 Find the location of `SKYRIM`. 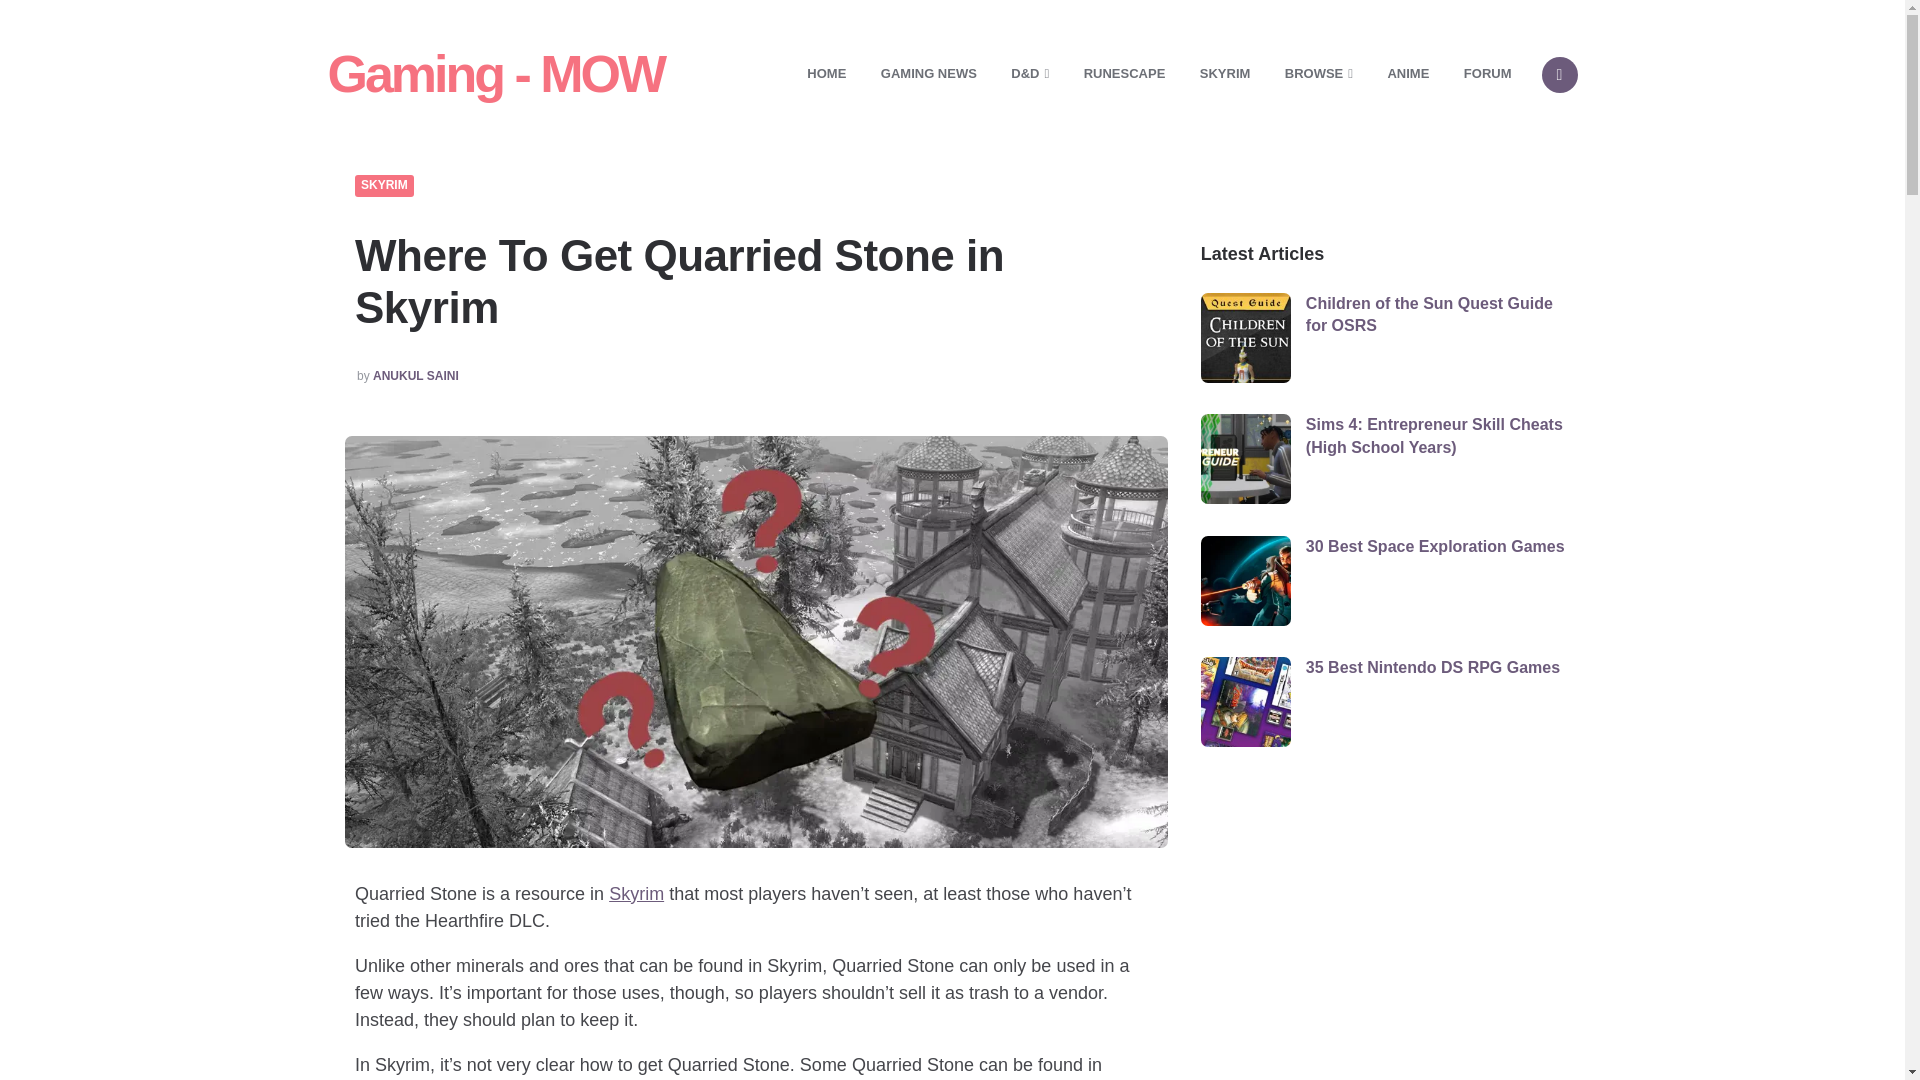

SKYRIM is located at coordinates (1224, 74).